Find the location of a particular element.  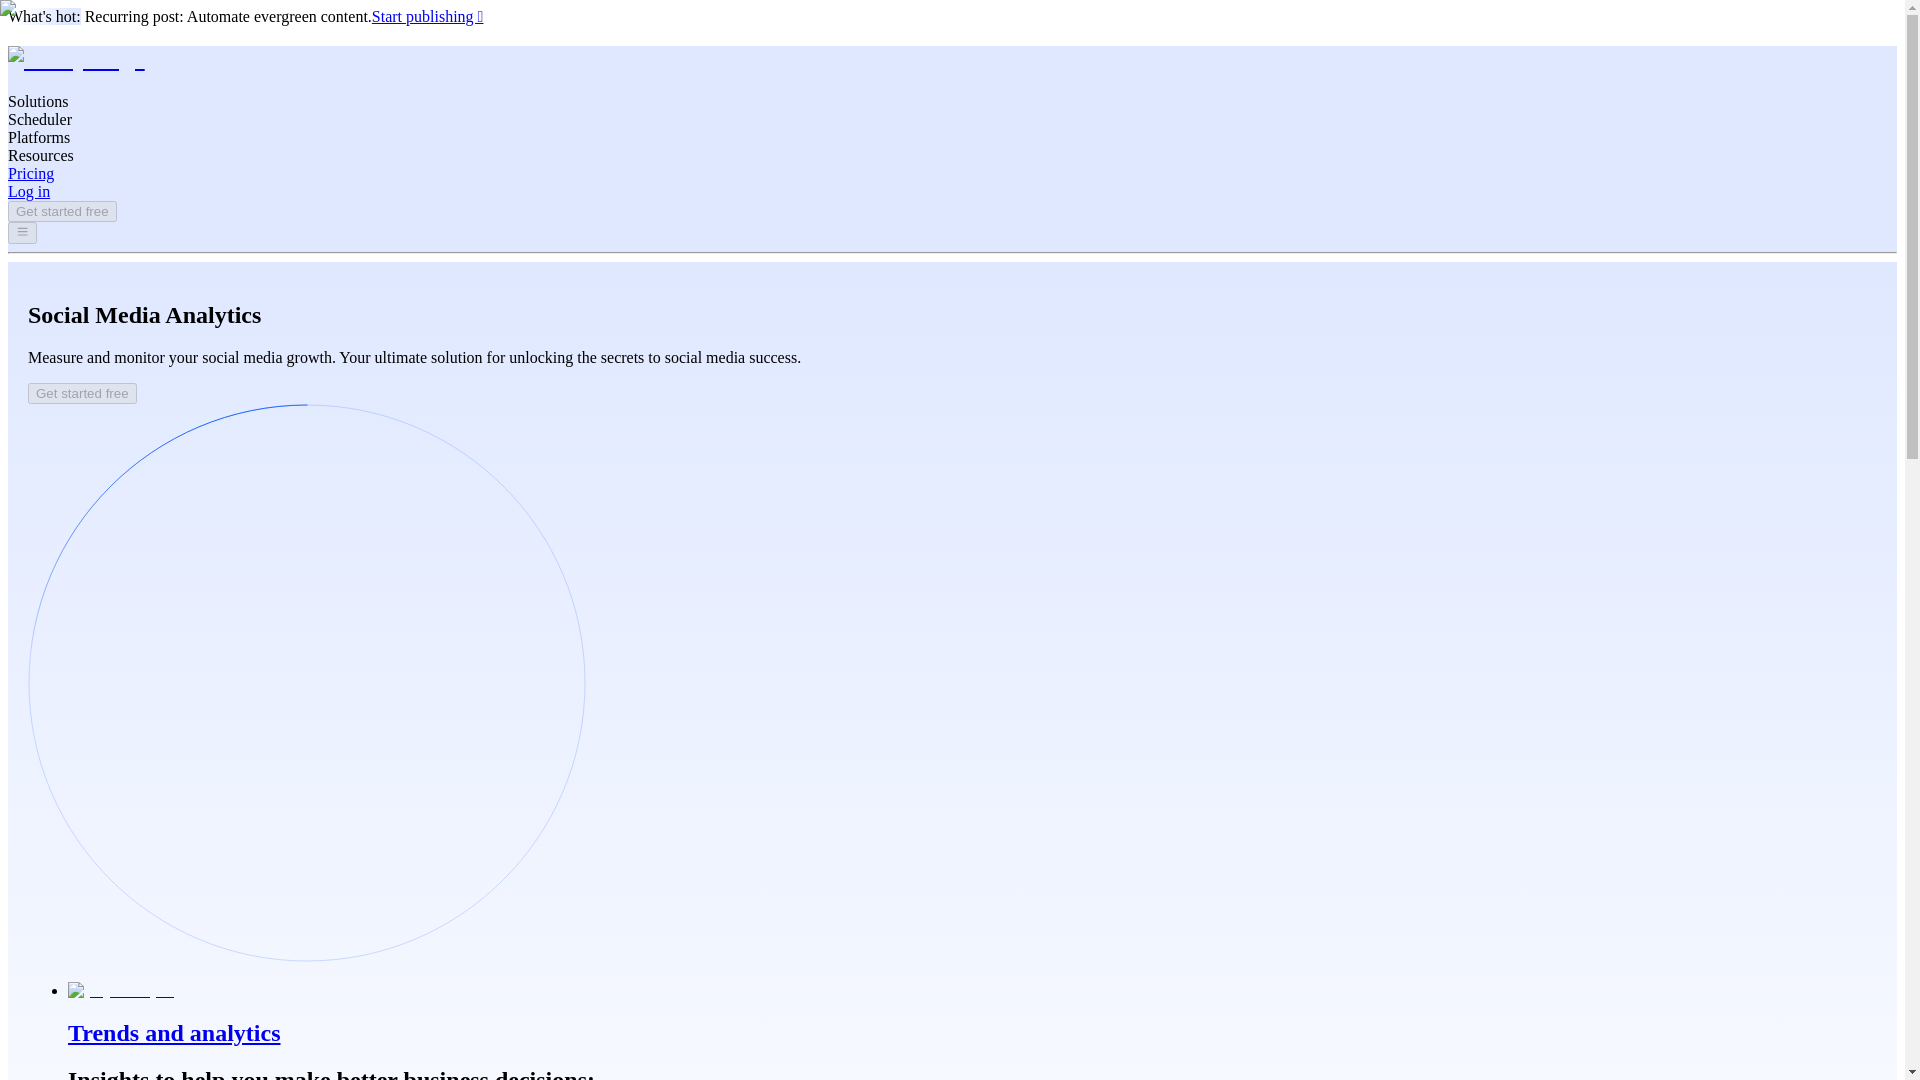

Get started free is located at coordinates (82, 393).